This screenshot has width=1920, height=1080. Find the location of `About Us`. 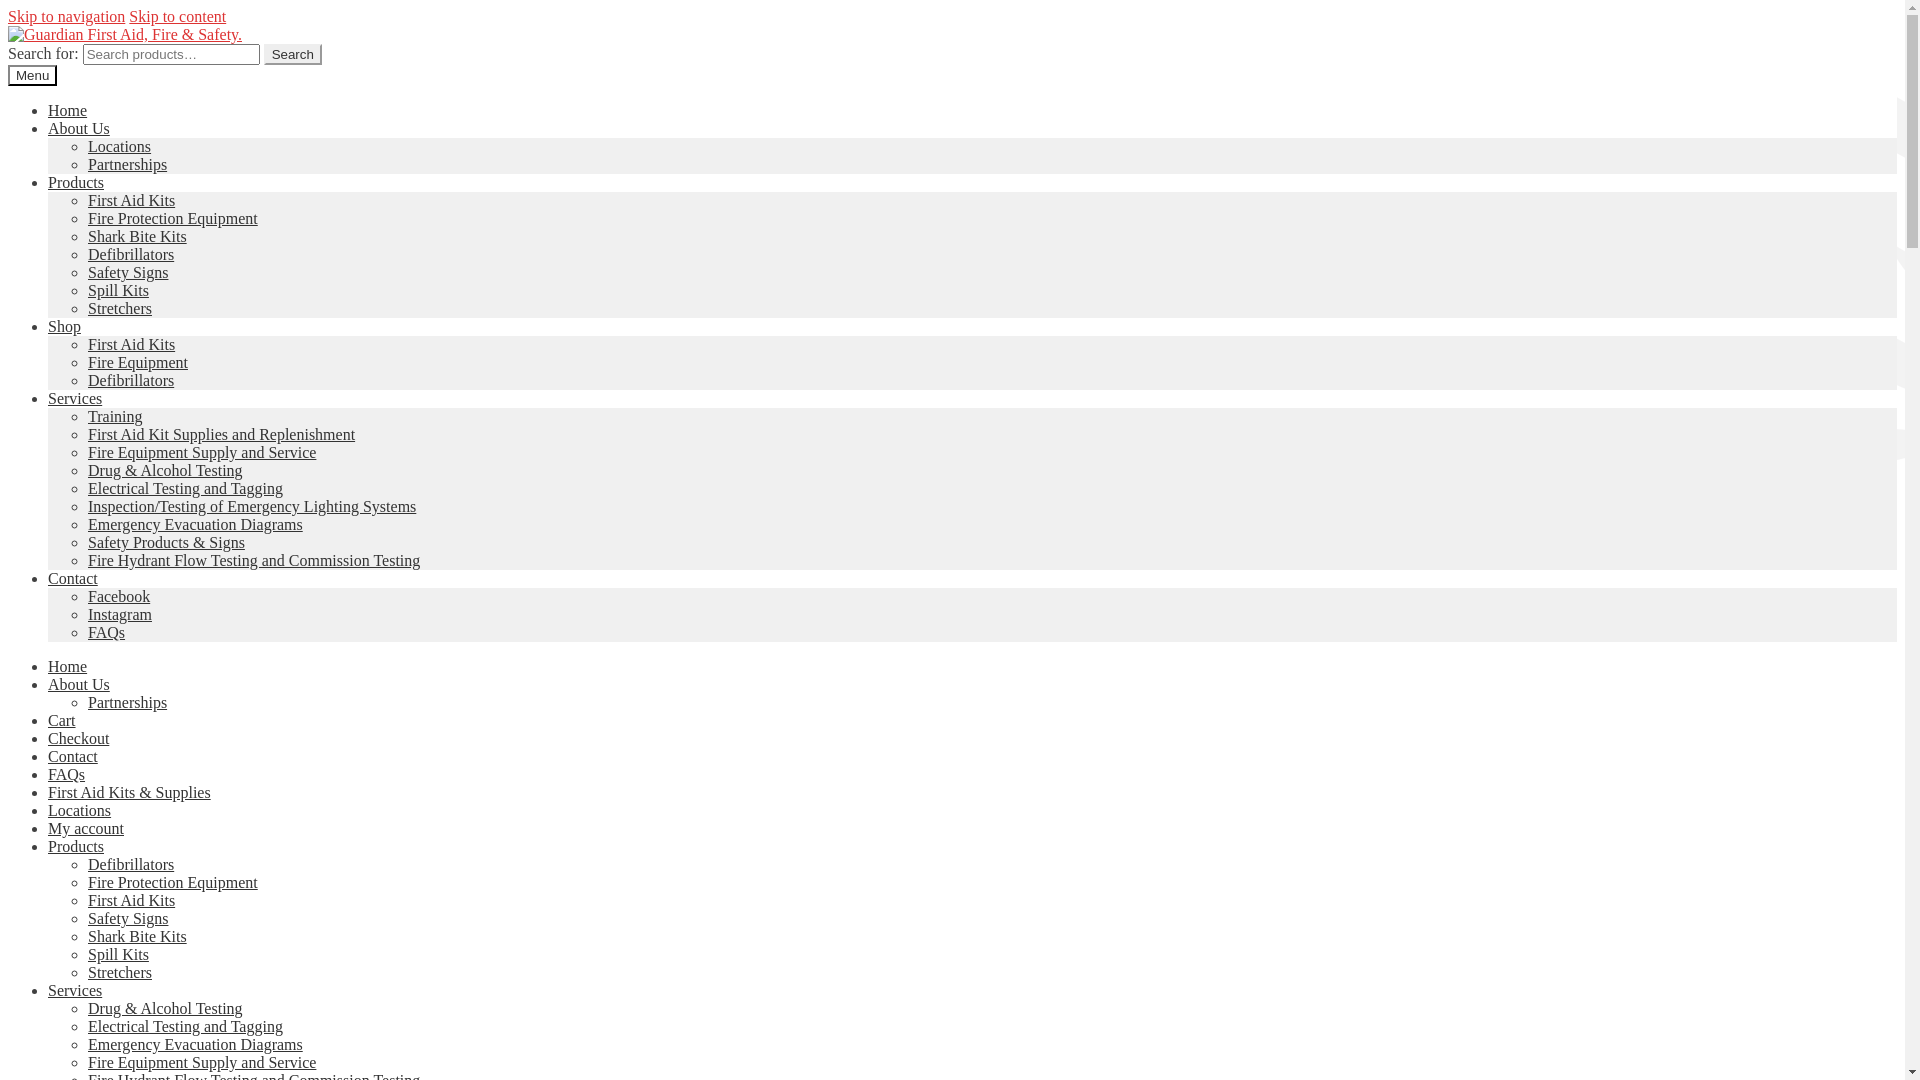

About Us is located at coordinates (79, 128).